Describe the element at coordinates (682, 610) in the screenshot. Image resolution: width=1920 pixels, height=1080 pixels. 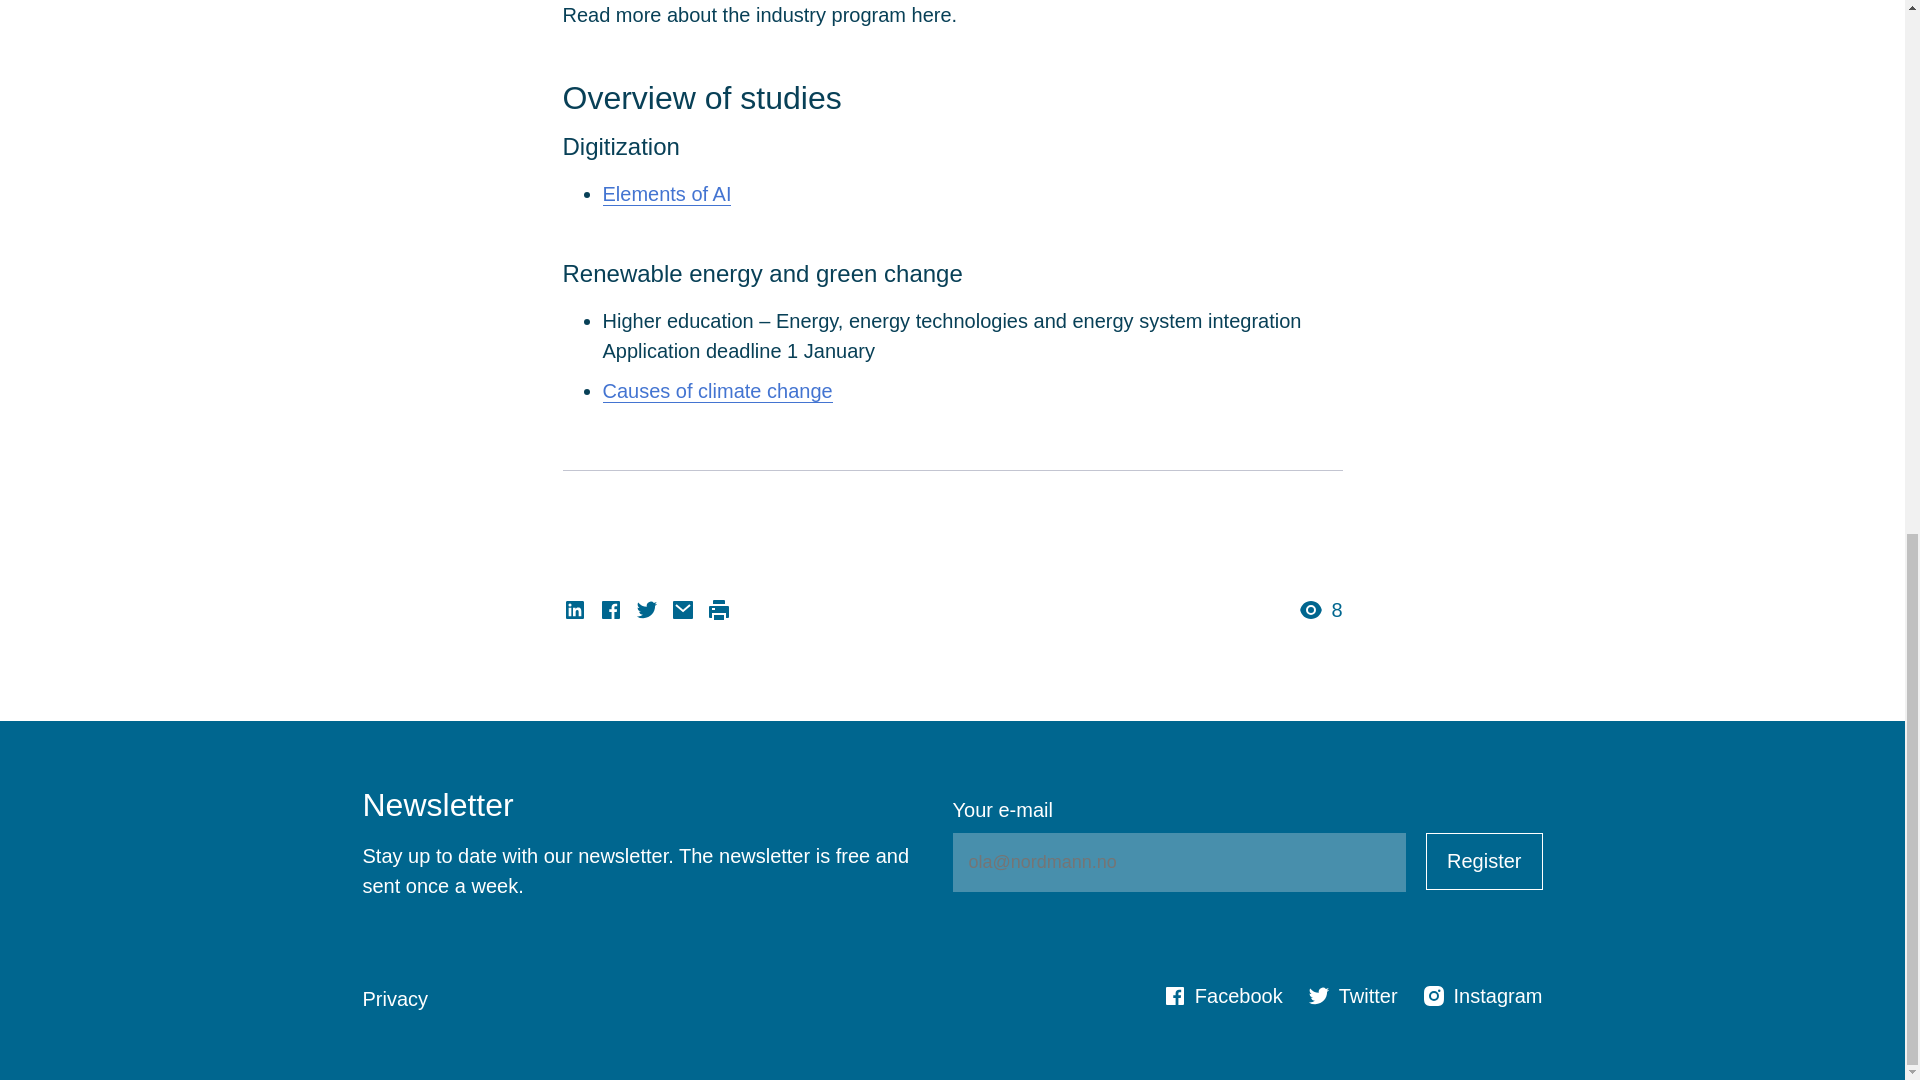
I see `Share on email` at that location.